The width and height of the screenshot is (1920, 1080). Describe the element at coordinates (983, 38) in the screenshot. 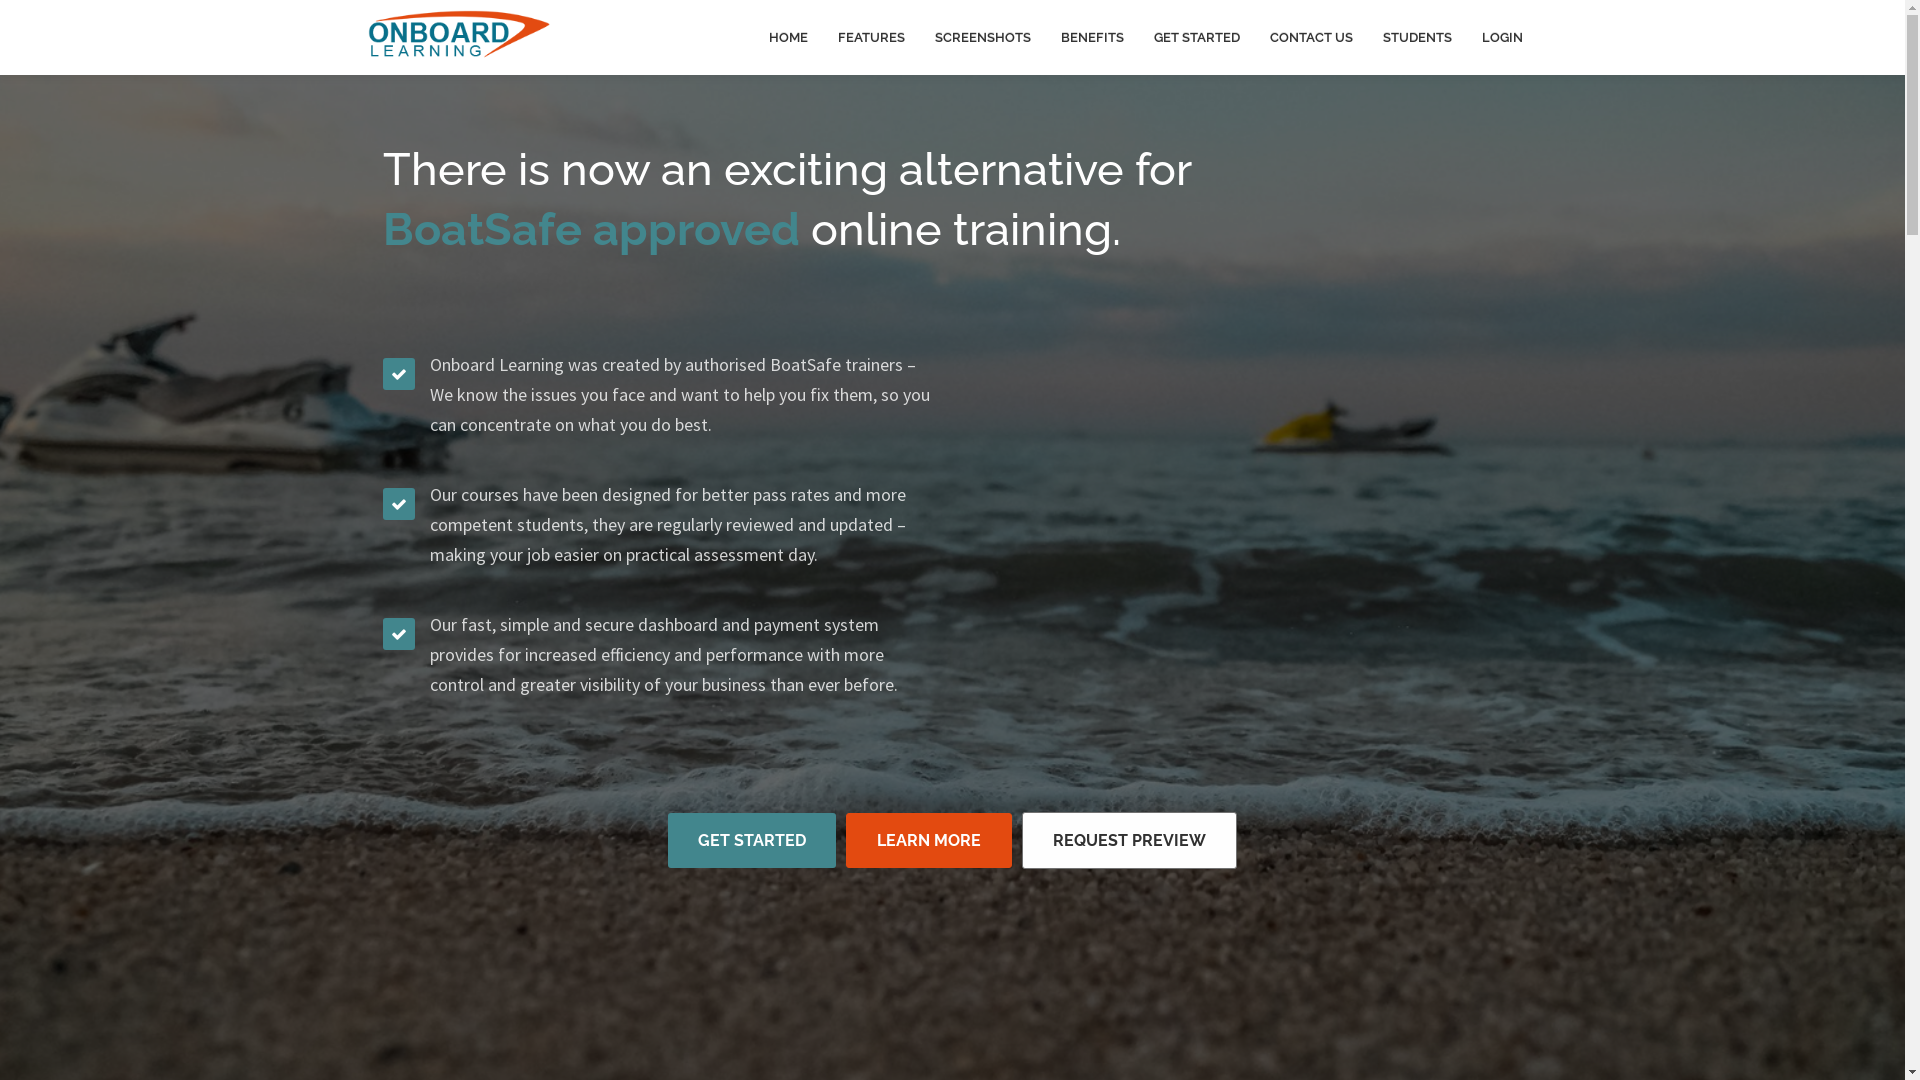

I see `SCREENSHOTS` at that location.